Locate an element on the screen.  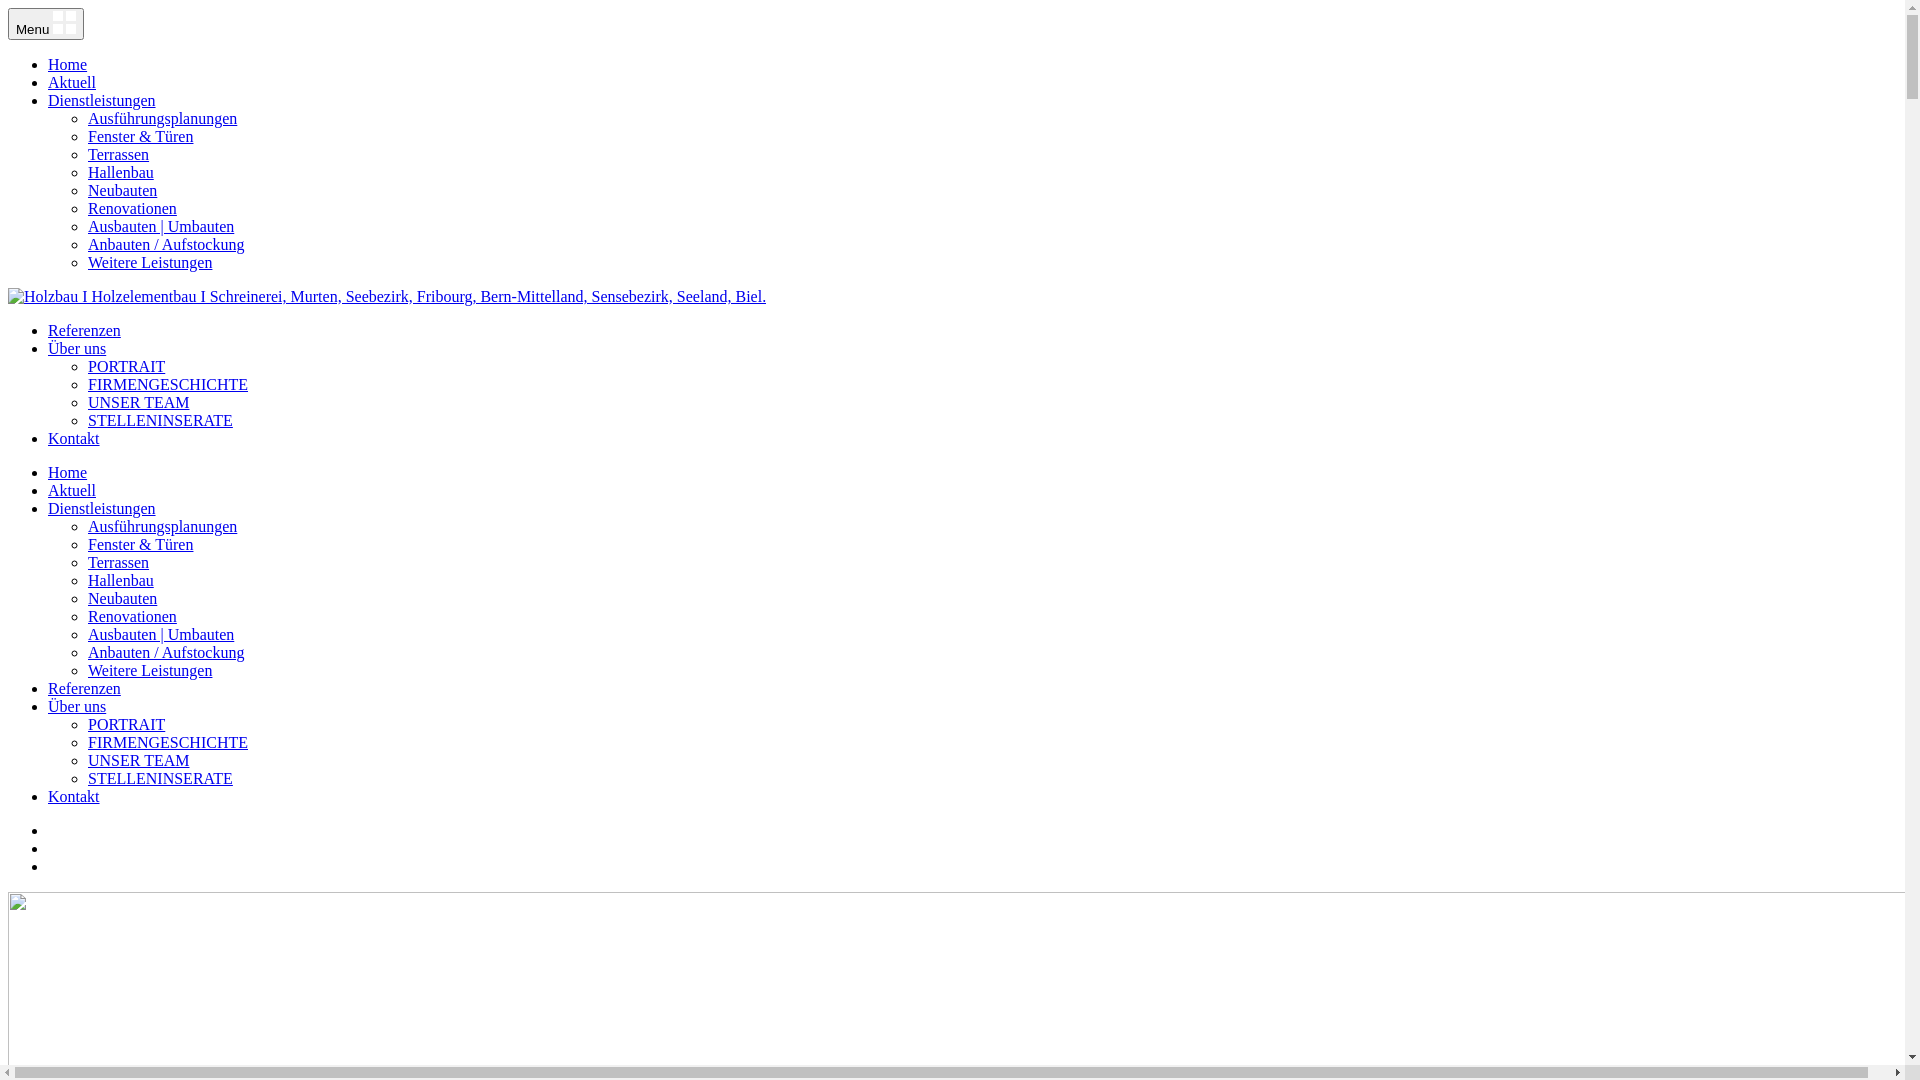
UNSER TEAM is located at coordinates (139, 760).